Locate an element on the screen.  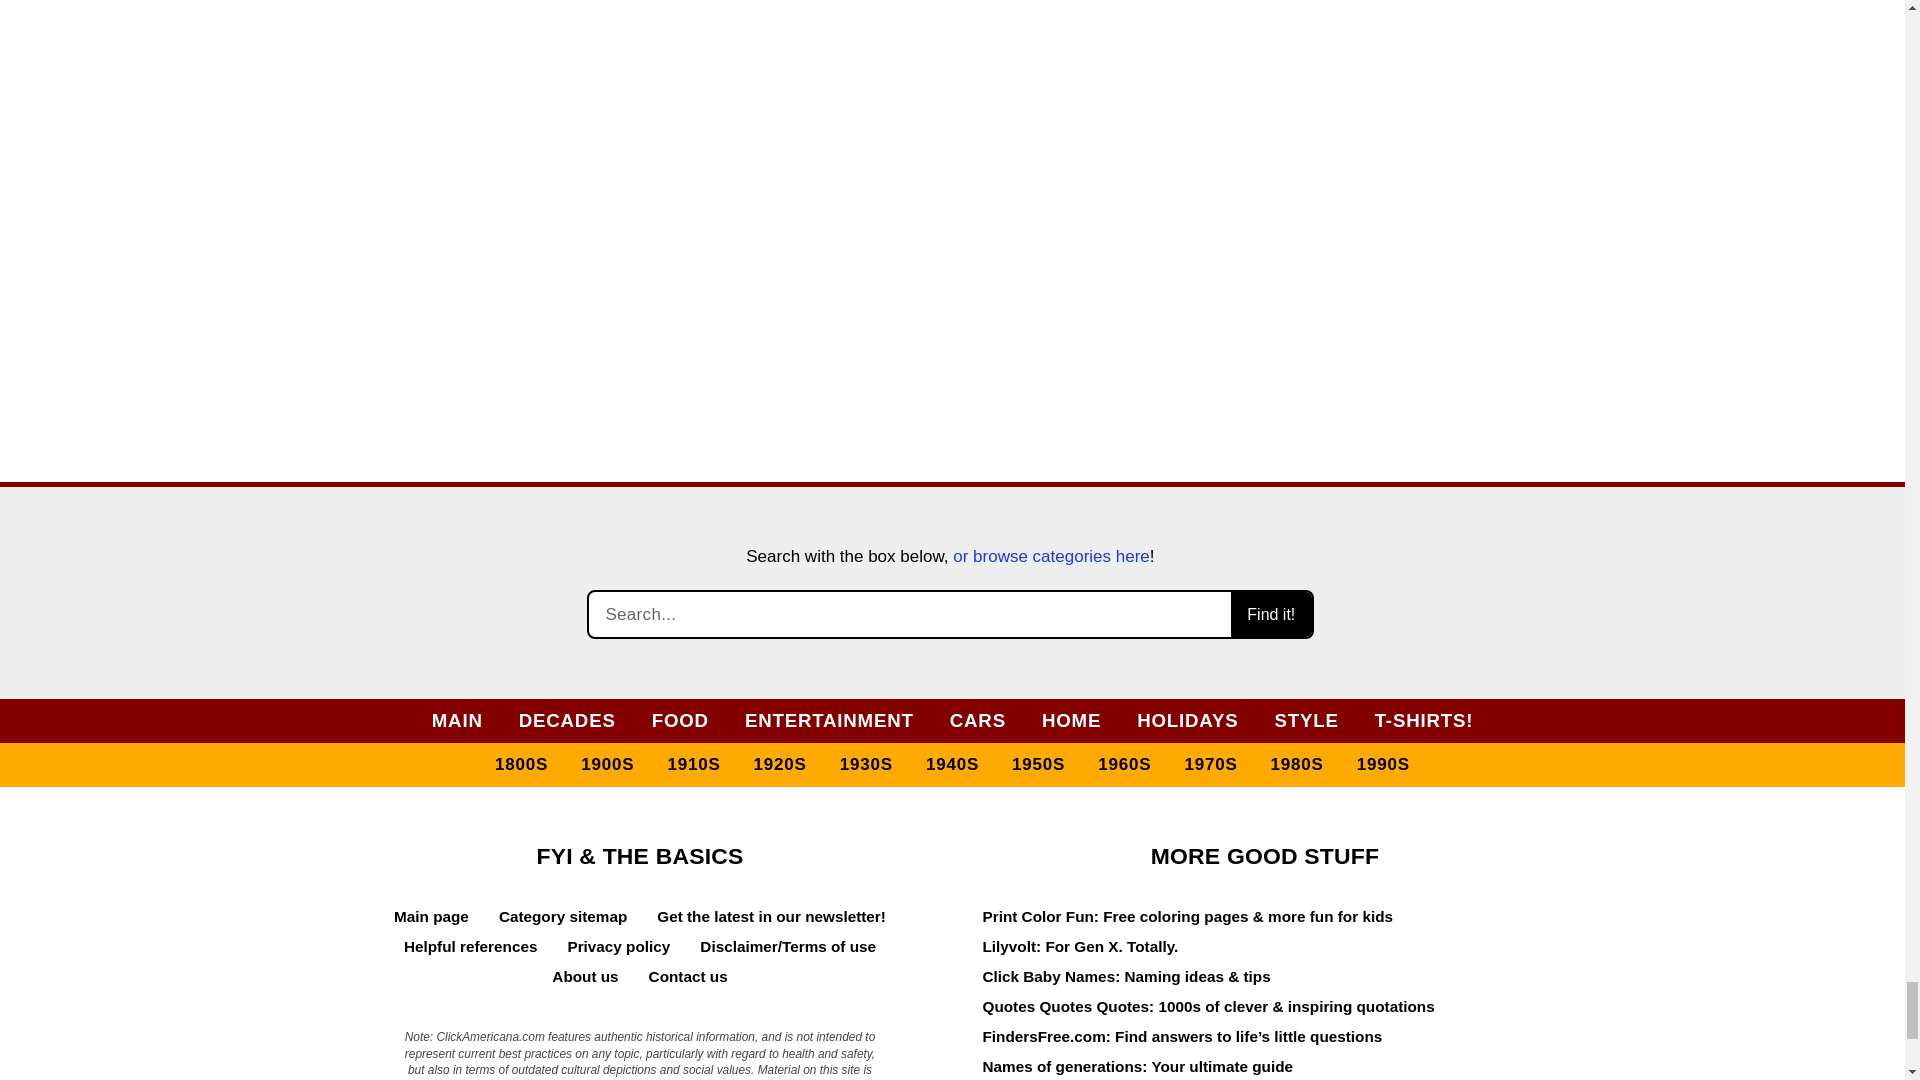
Vintage-look ARIZONA sunset distressed look T-Shirt is located at coordinates (1418, 126).